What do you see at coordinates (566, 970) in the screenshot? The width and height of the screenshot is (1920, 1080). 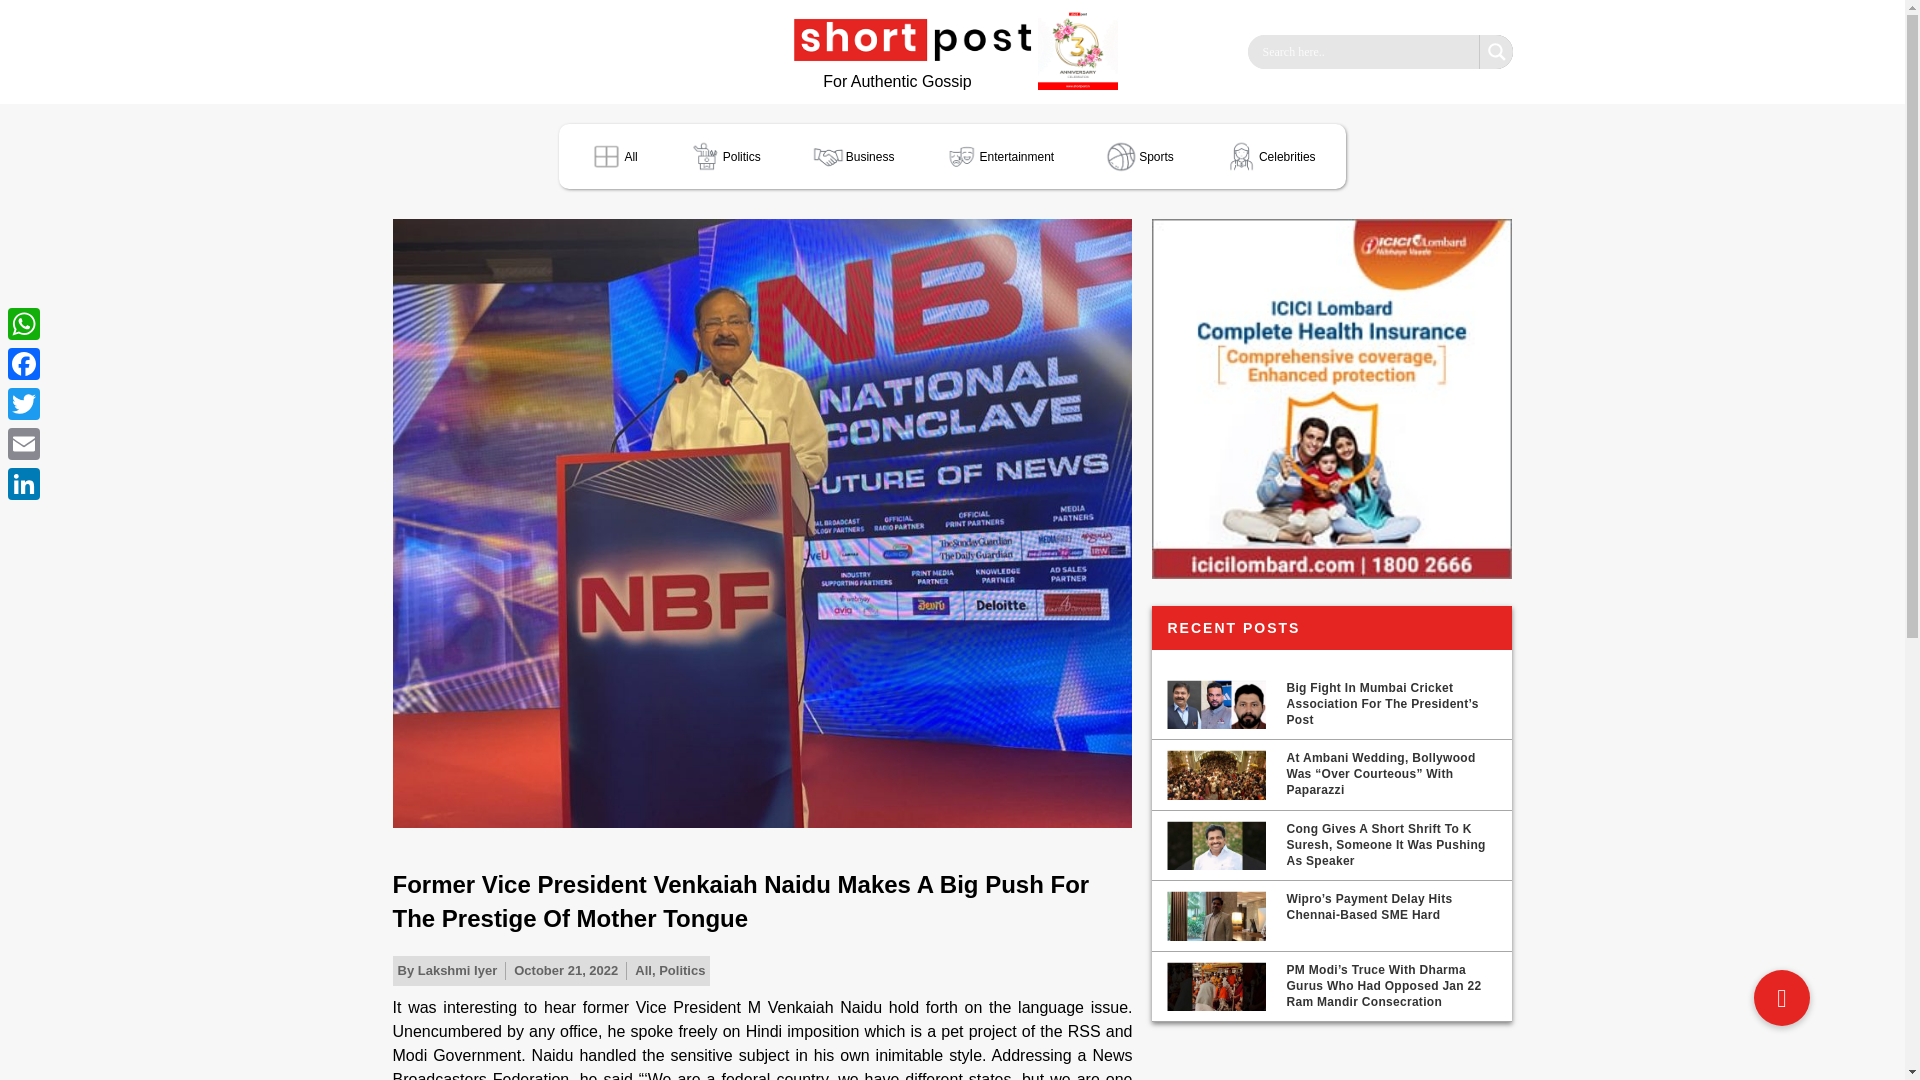 I see `October 21, 2022` at bounding box center [566, 970].